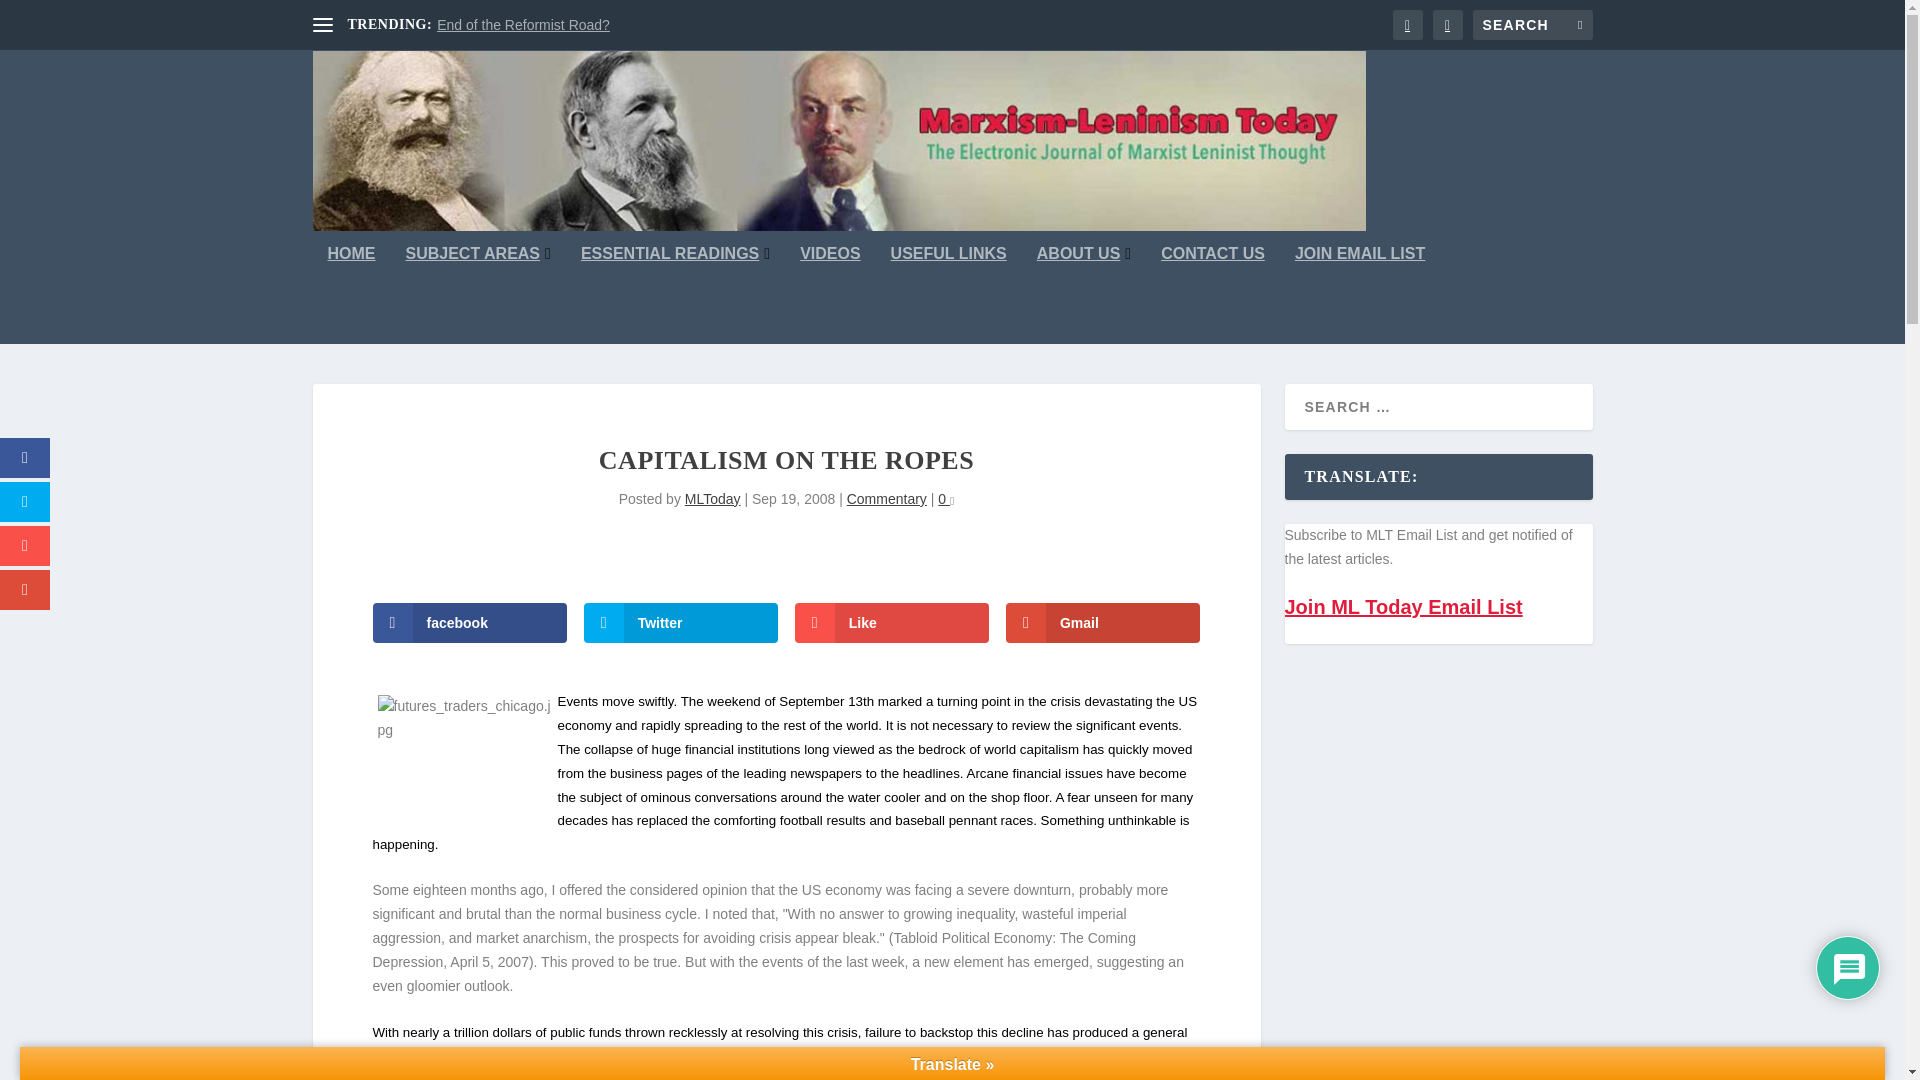 The image size is (1920, 1080). Describe the element at coordinates (478, 295) in the screenshot. I see `SUBJECT AREAS` at that location.